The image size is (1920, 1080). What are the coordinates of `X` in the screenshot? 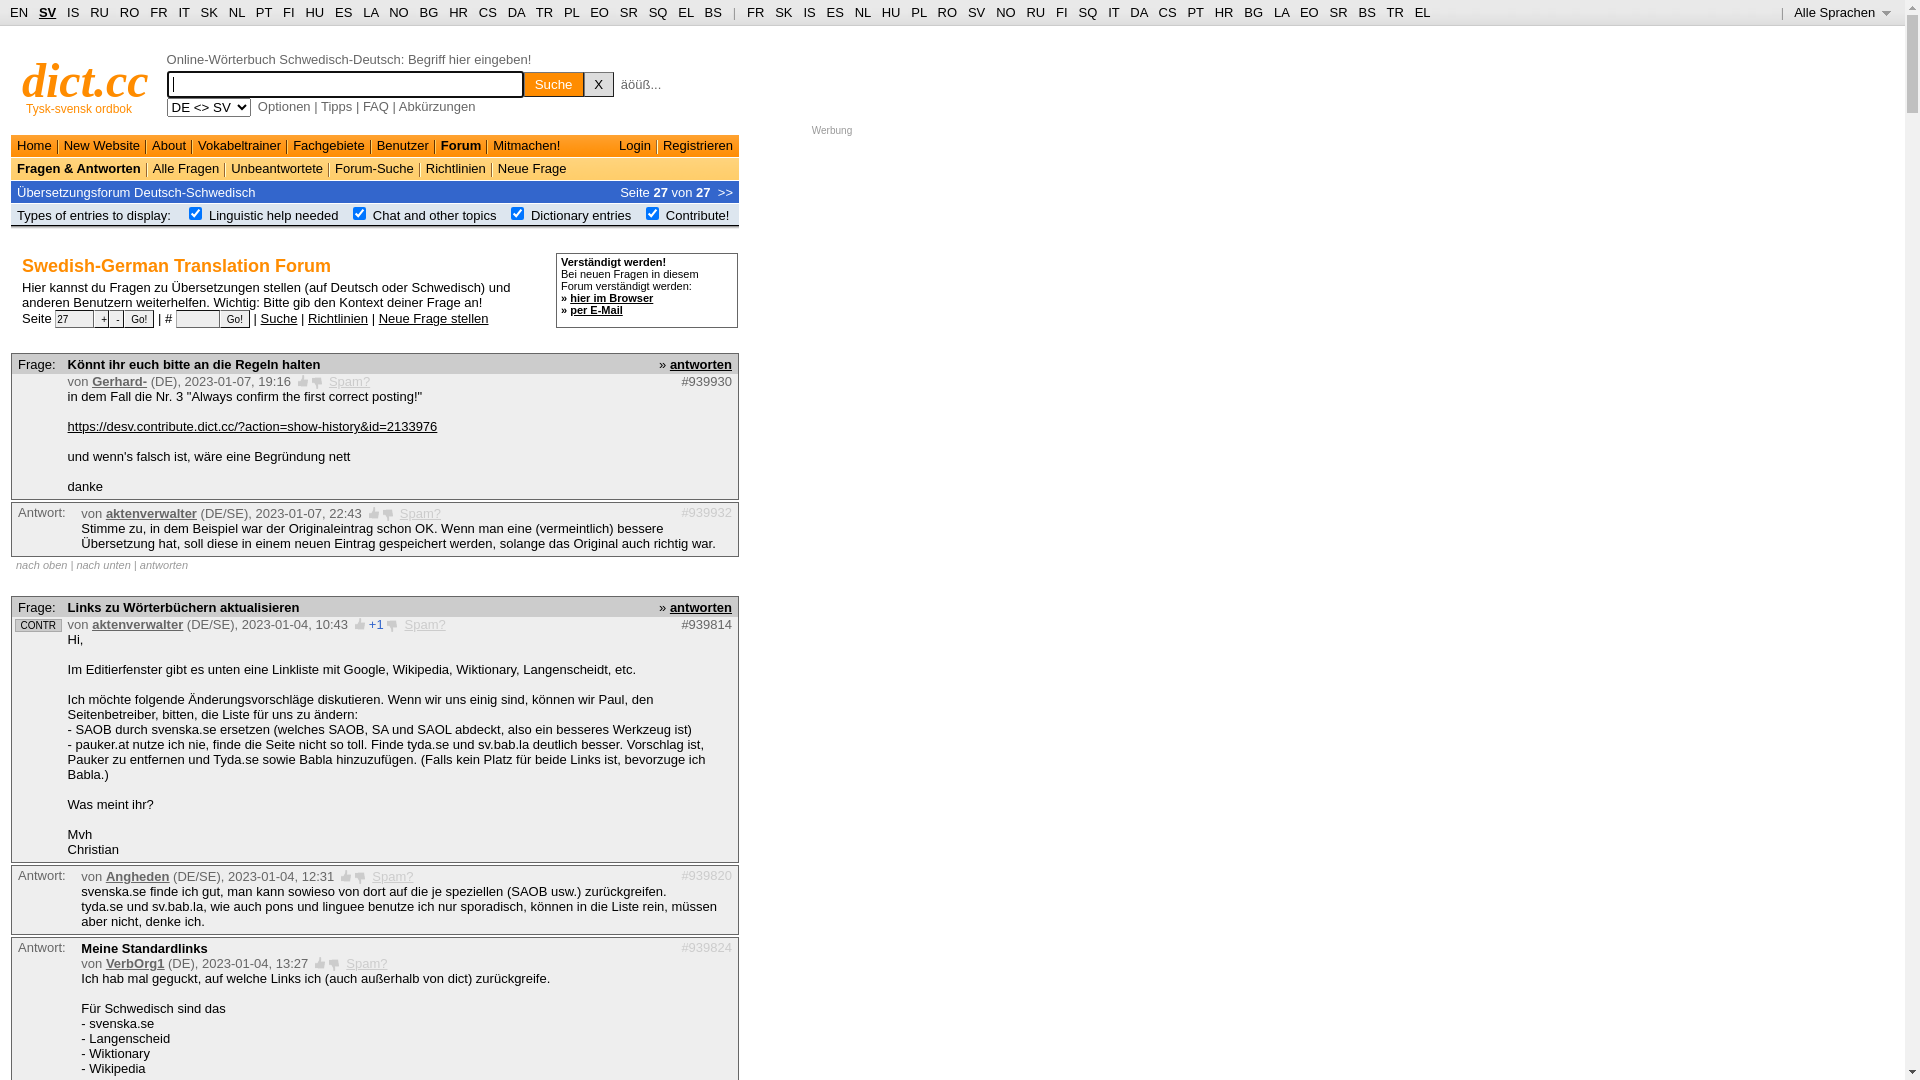 It's located at (599, 84).